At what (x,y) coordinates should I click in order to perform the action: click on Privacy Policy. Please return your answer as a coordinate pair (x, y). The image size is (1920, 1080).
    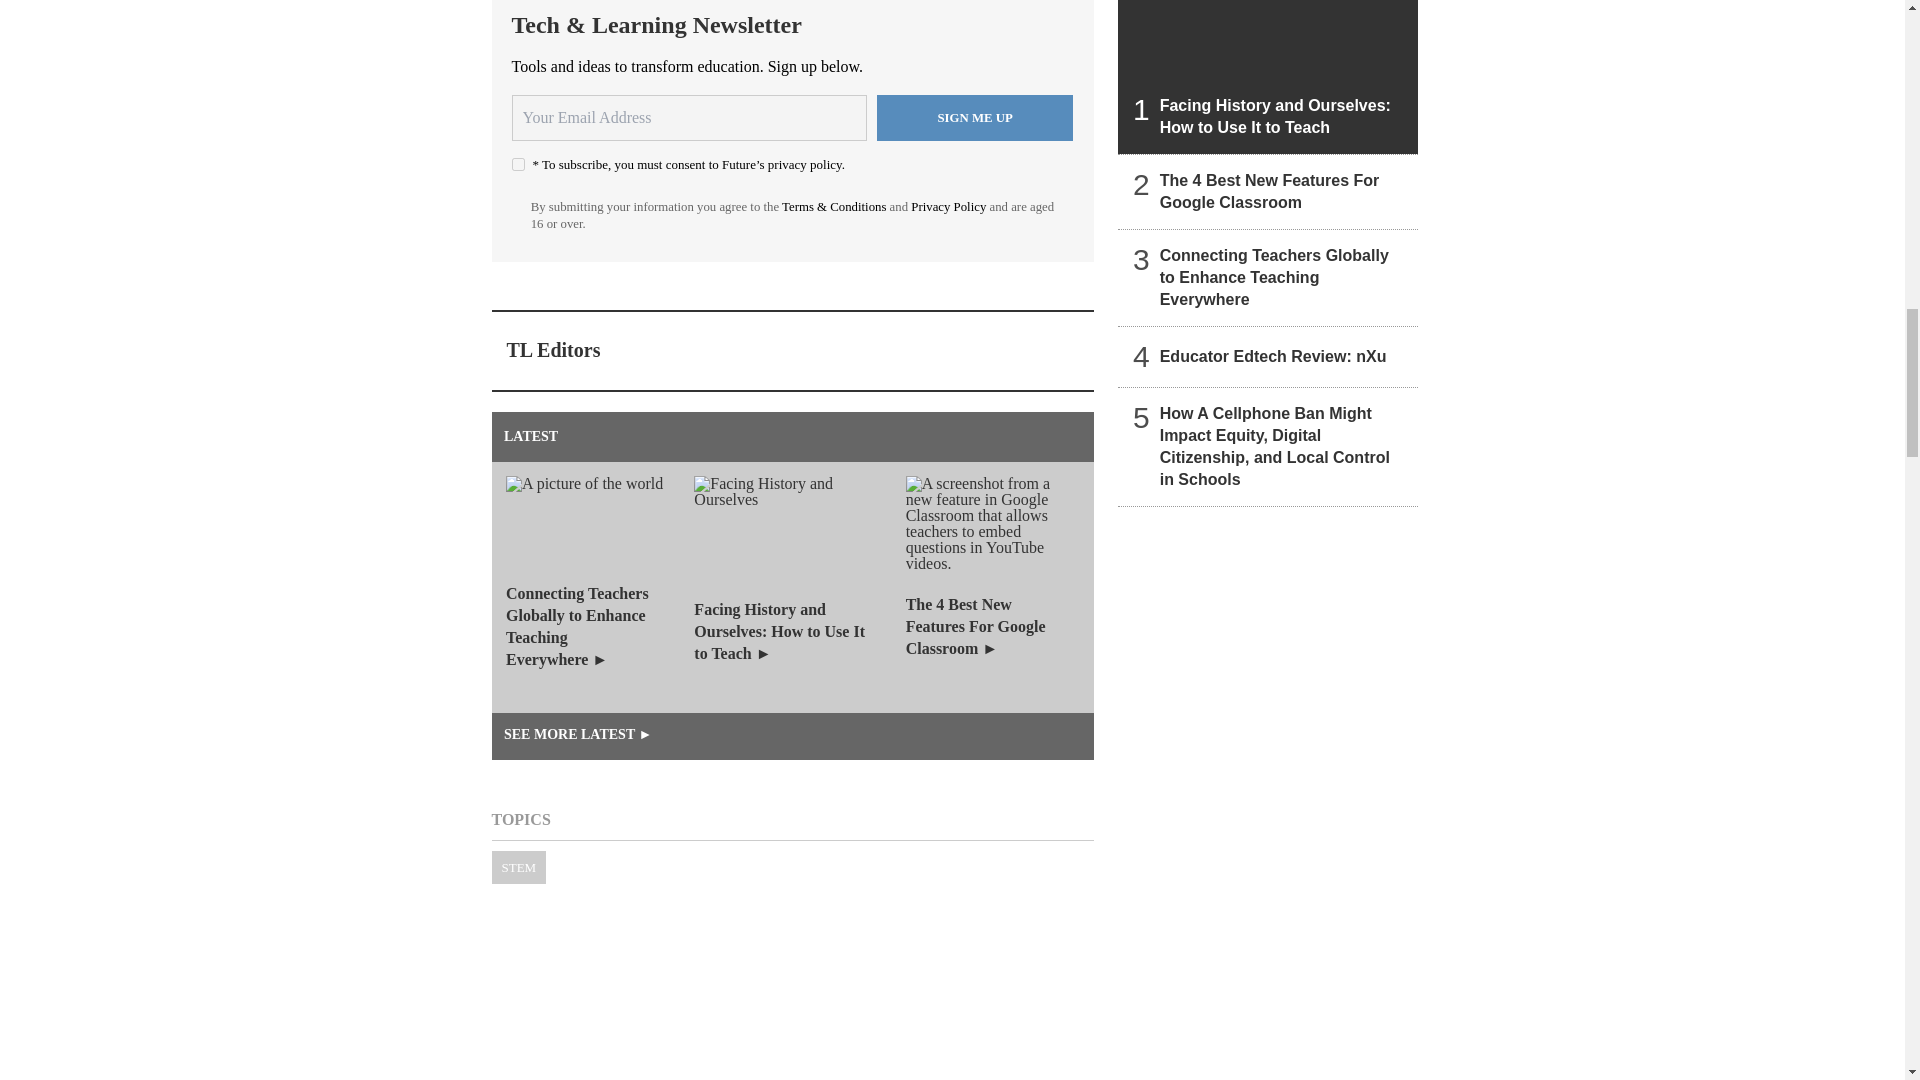
    Looking at the image, I should click on (948, 206).